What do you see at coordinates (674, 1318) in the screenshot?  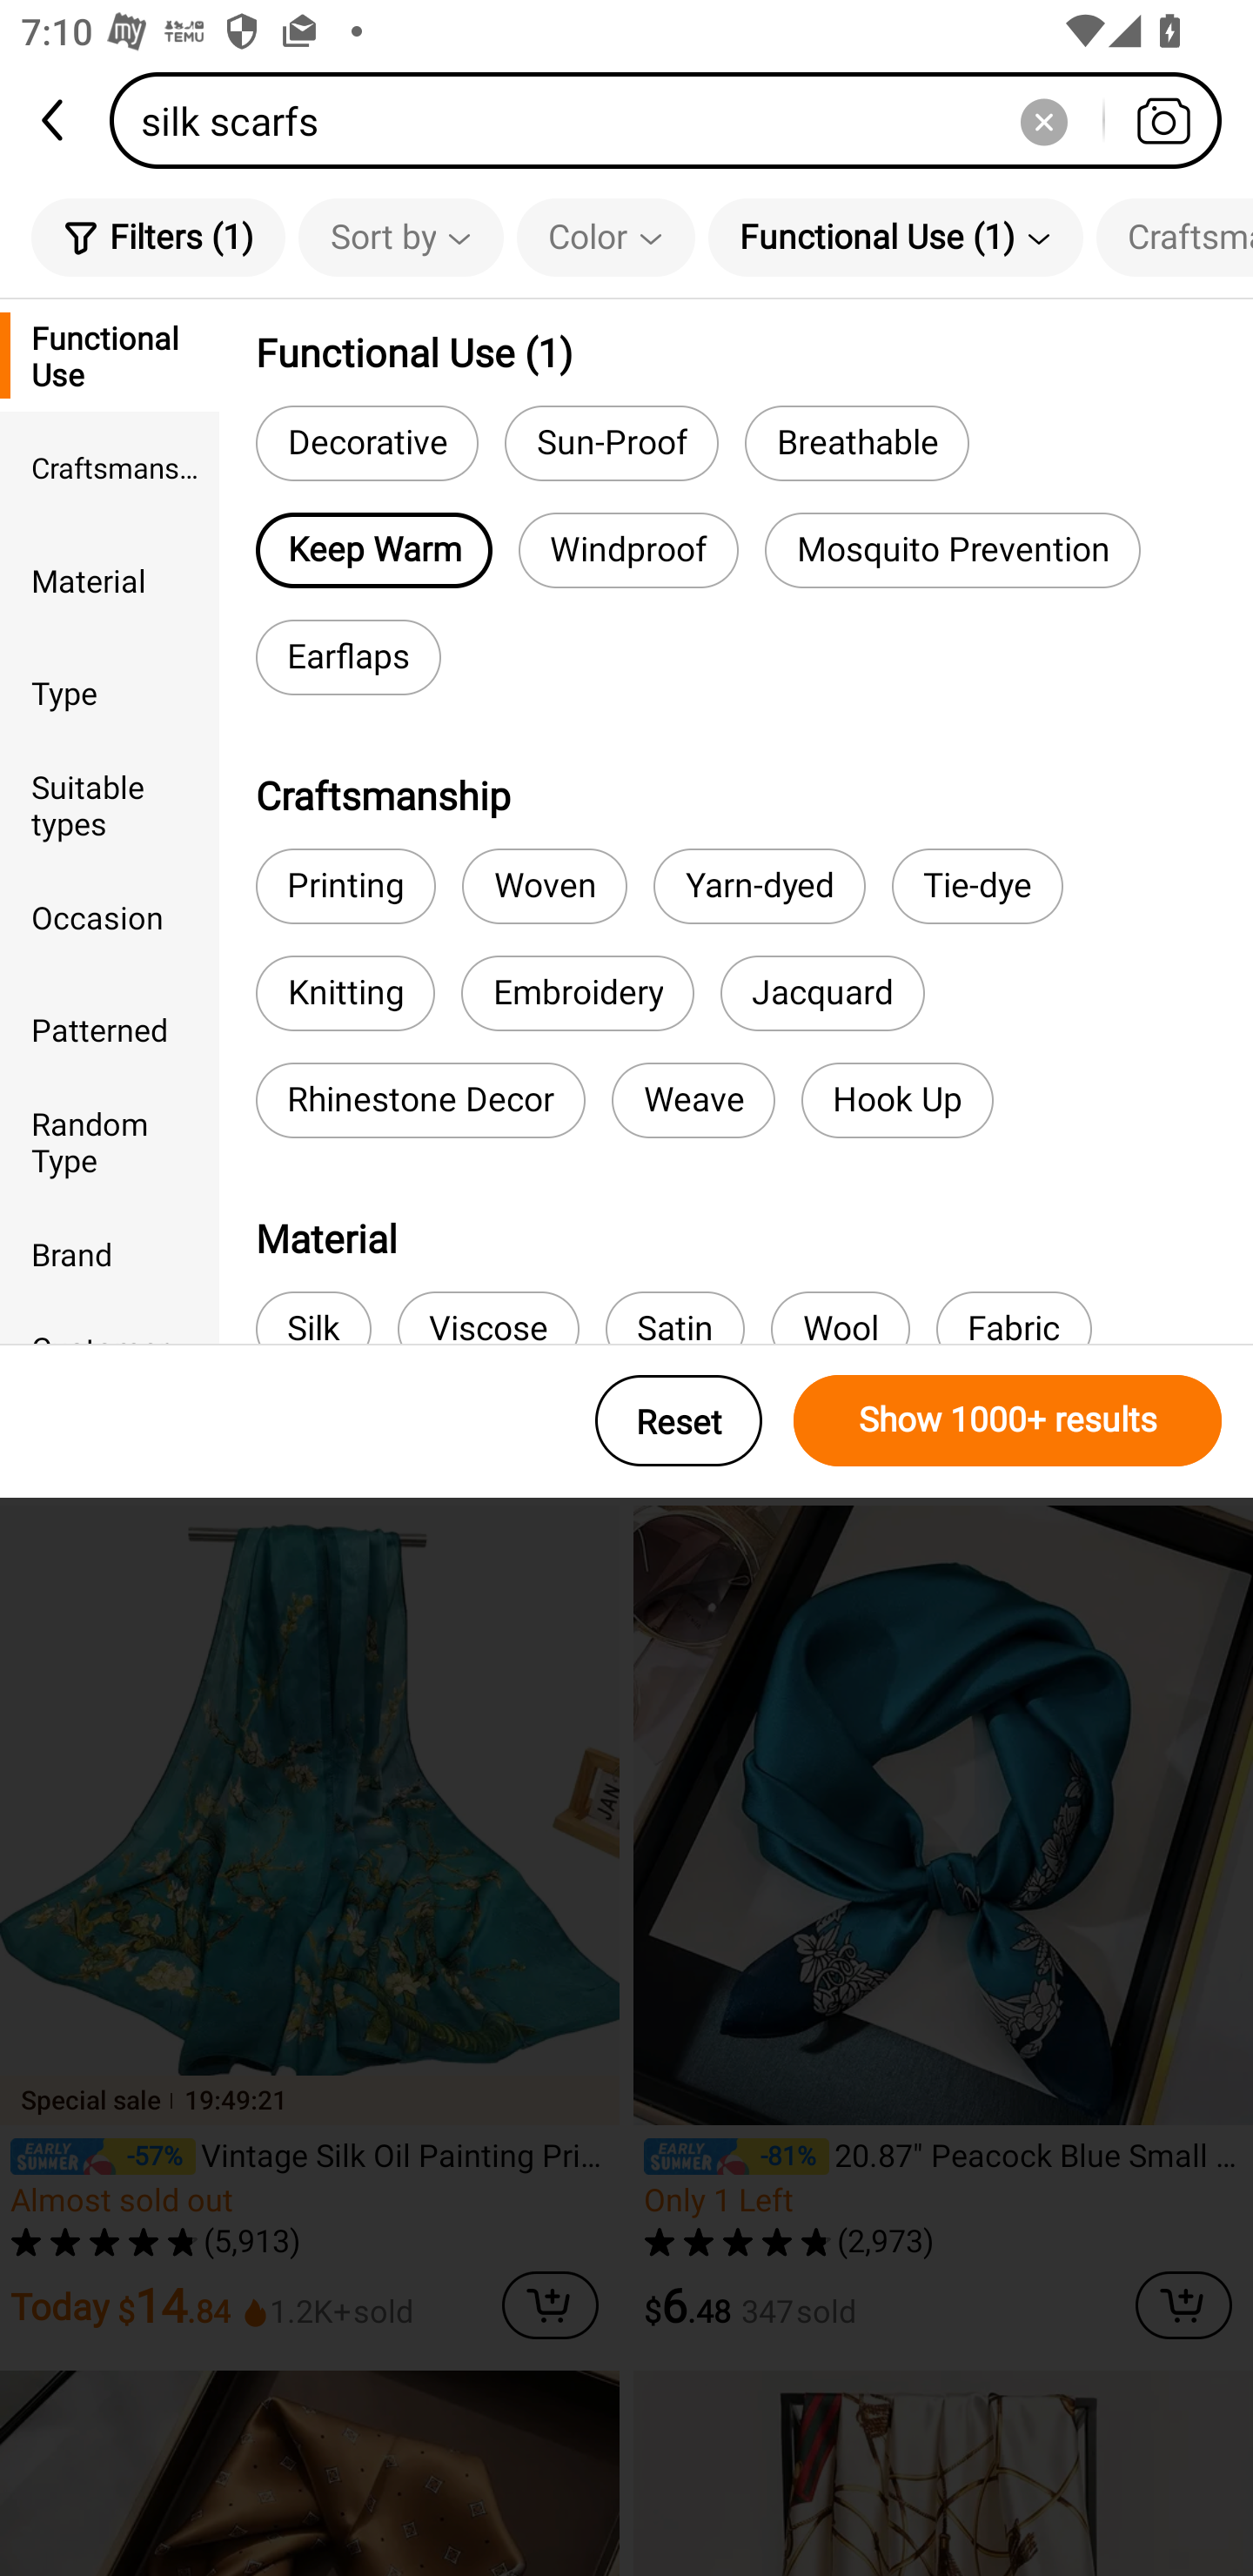 I see `Satin` at bounding box center [674, 1318].